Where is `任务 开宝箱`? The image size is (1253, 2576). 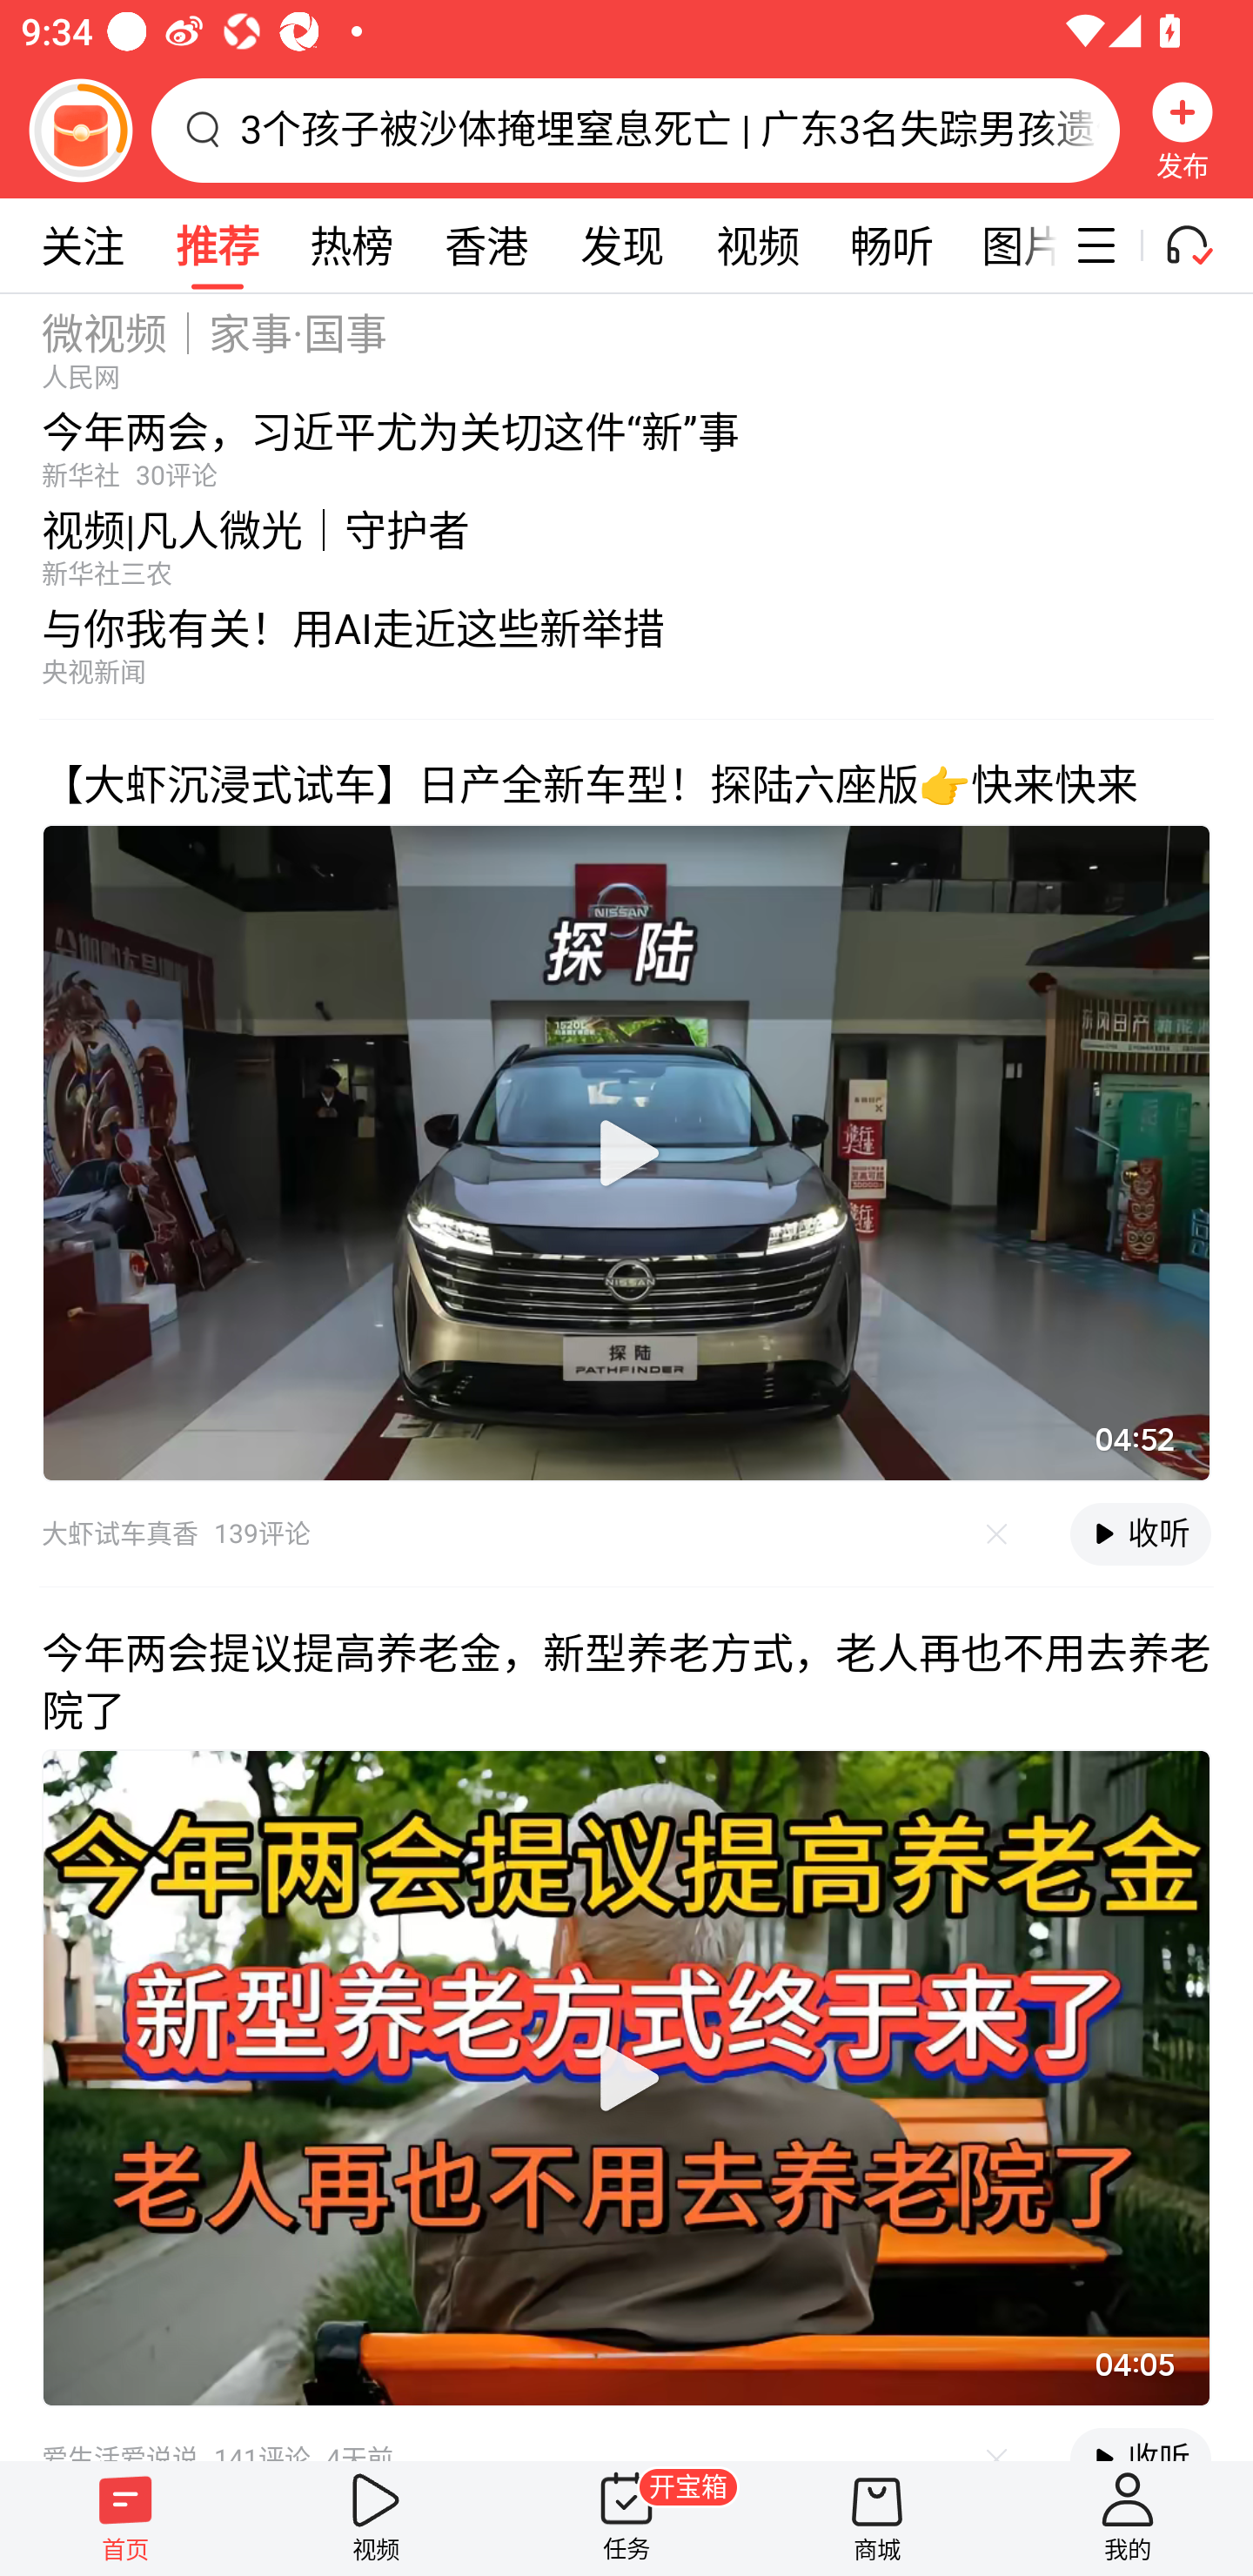
任务 开宝箱 is located at coordinates (626, 2518).